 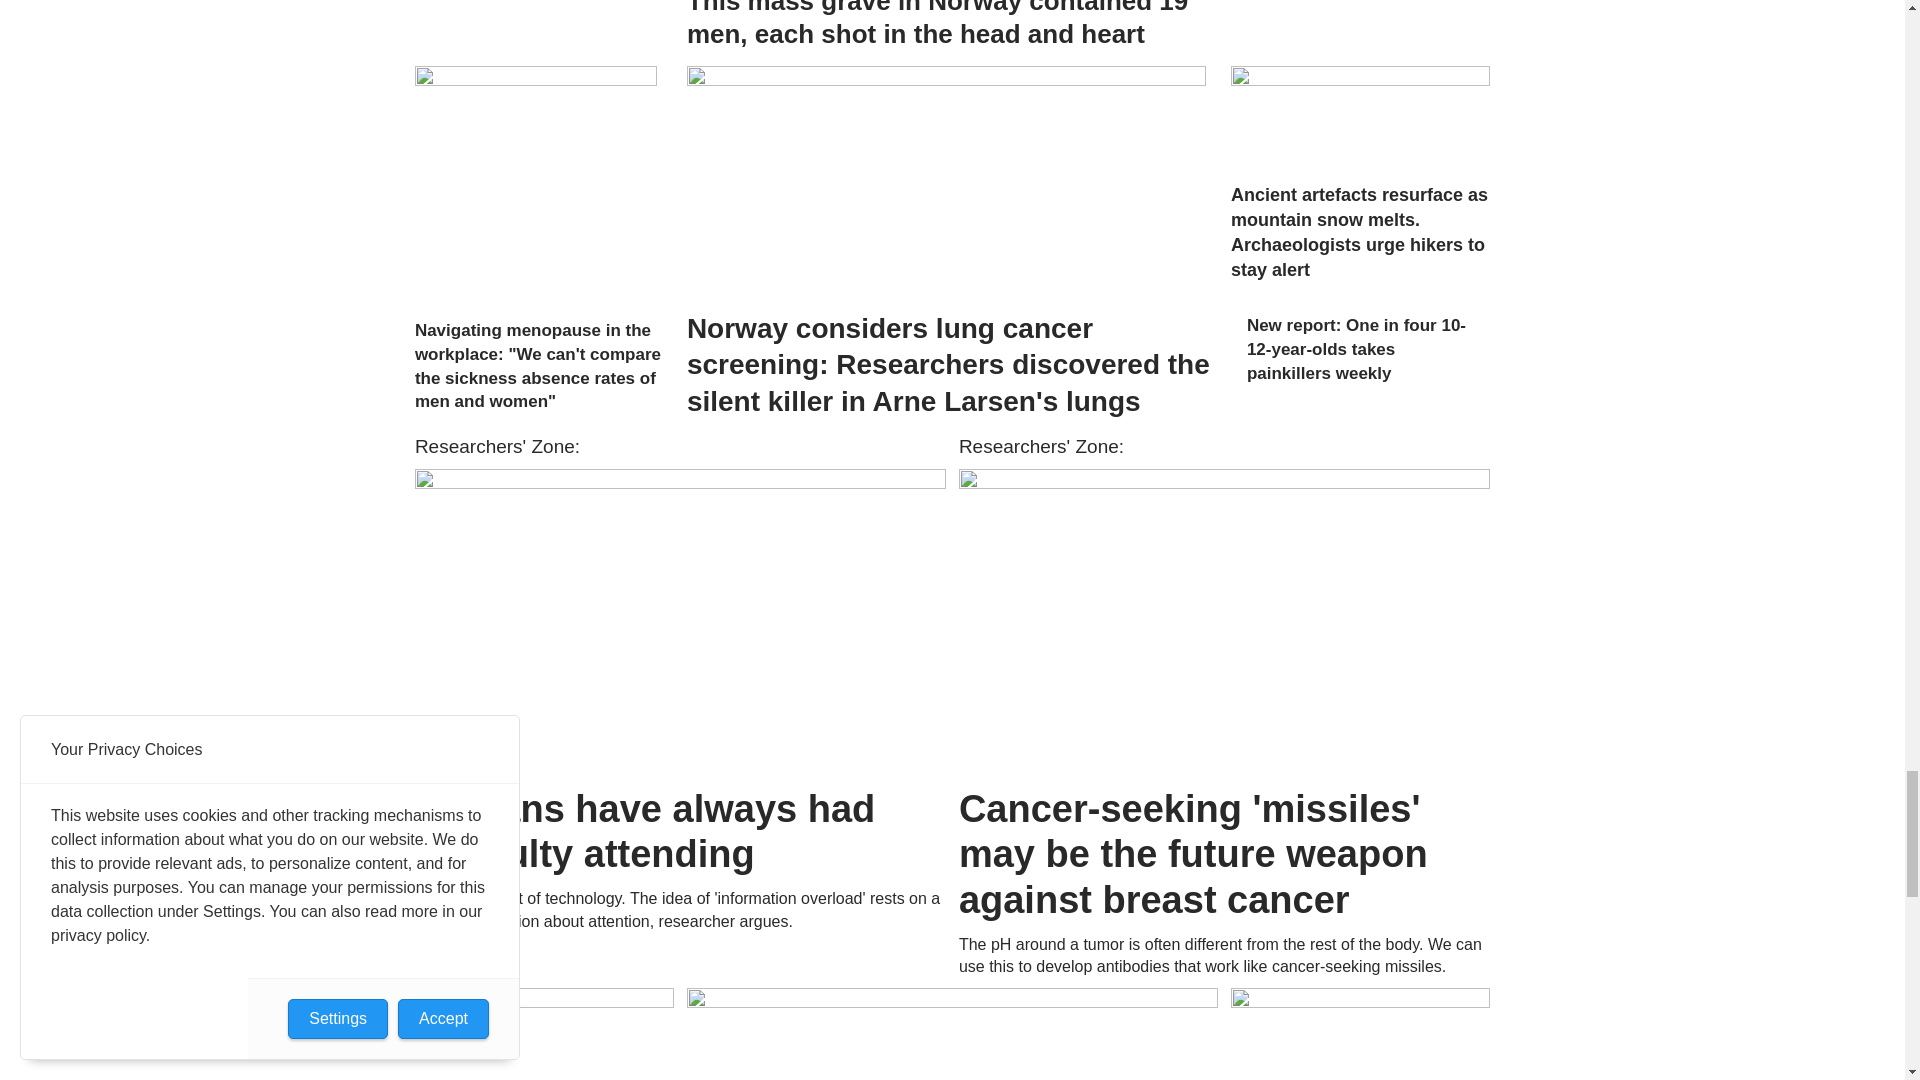 What do you see at coordinates (680, 620) in the screenshot?
I see `Humans have always had difficulty attending` at bounding box center [680, 620].